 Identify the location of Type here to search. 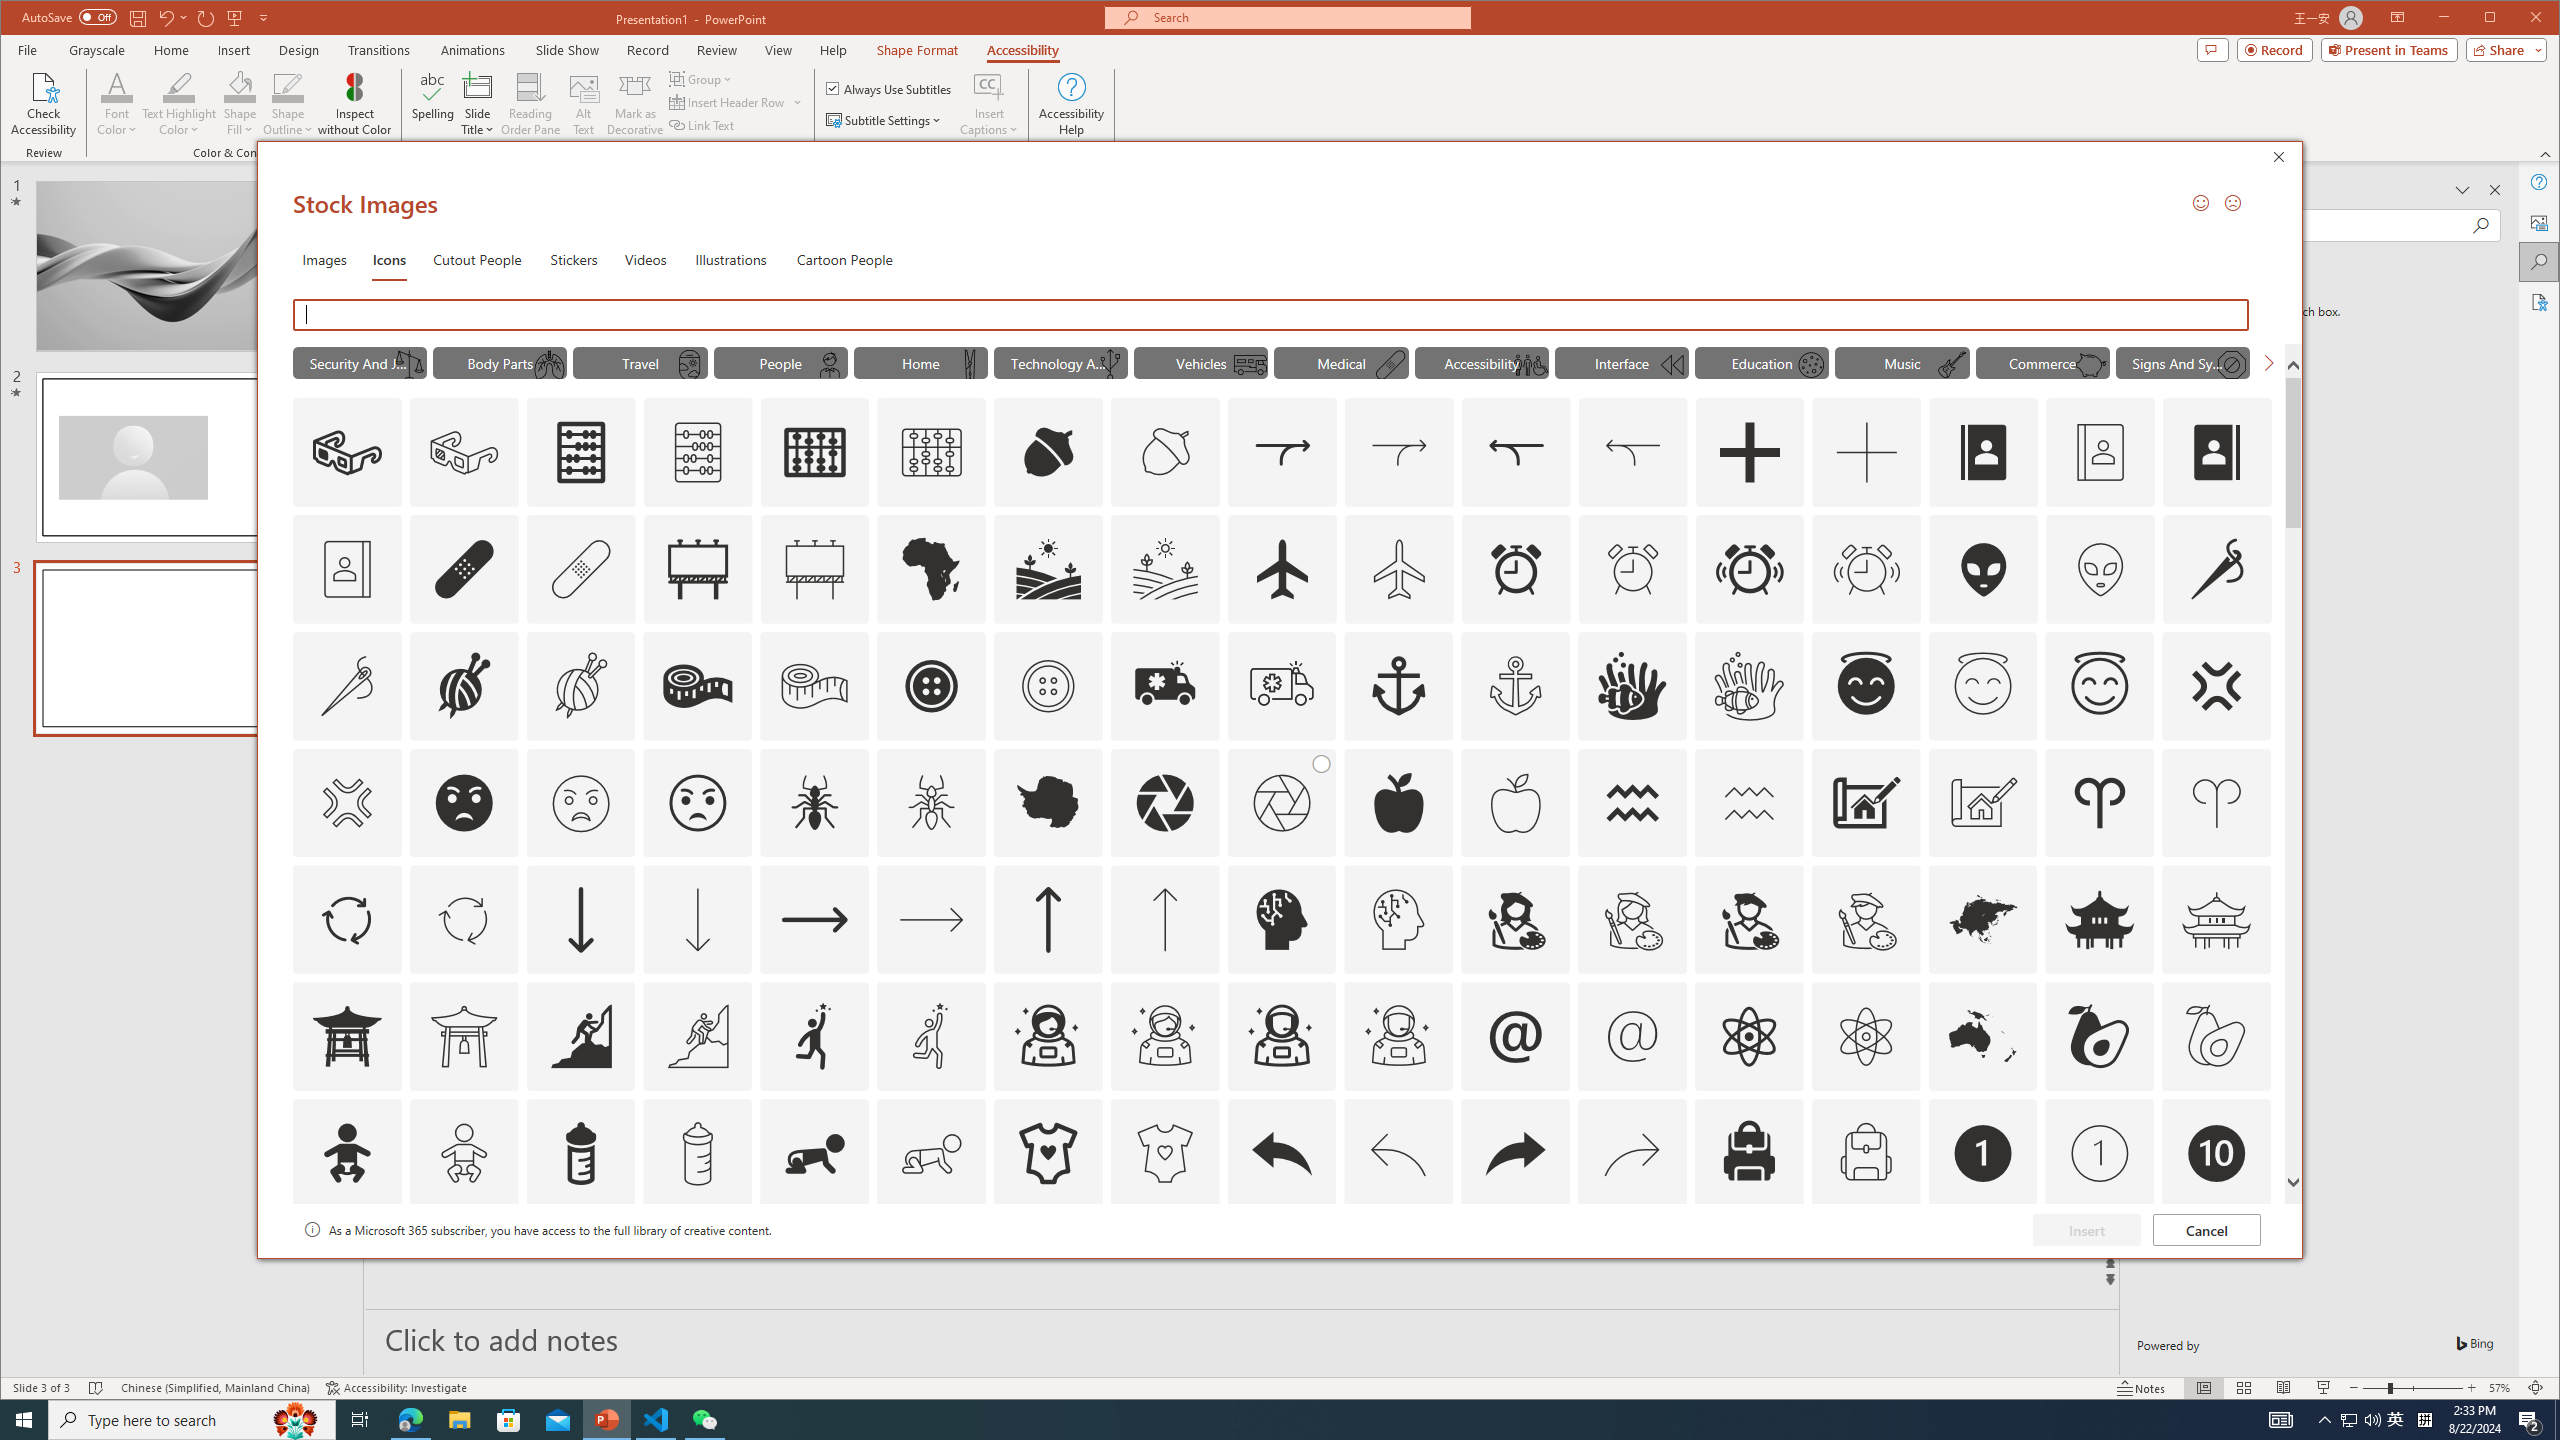
(192, 1420).